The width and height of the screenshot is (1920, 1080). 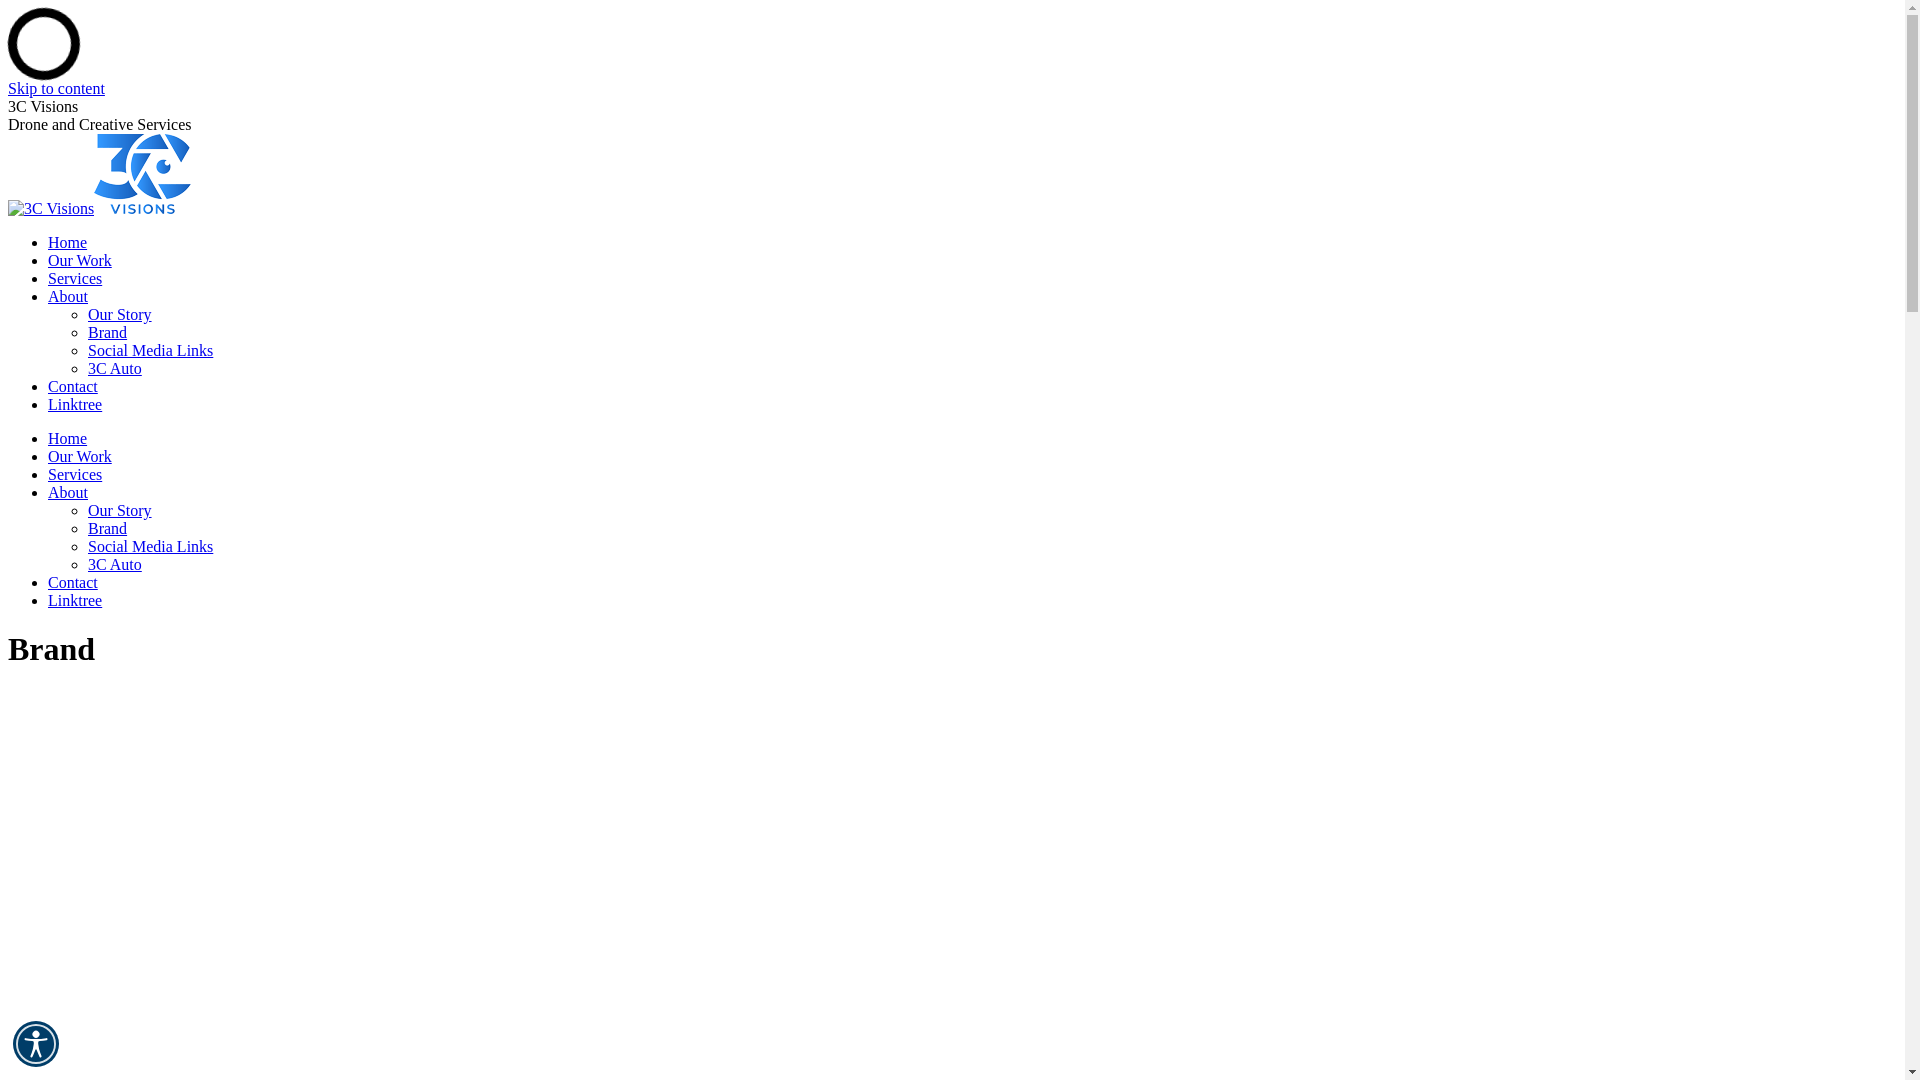 What do you see at coordinates (75, 600) in the screenshot?
I see `Linktree` at bounding box center [75, 600].